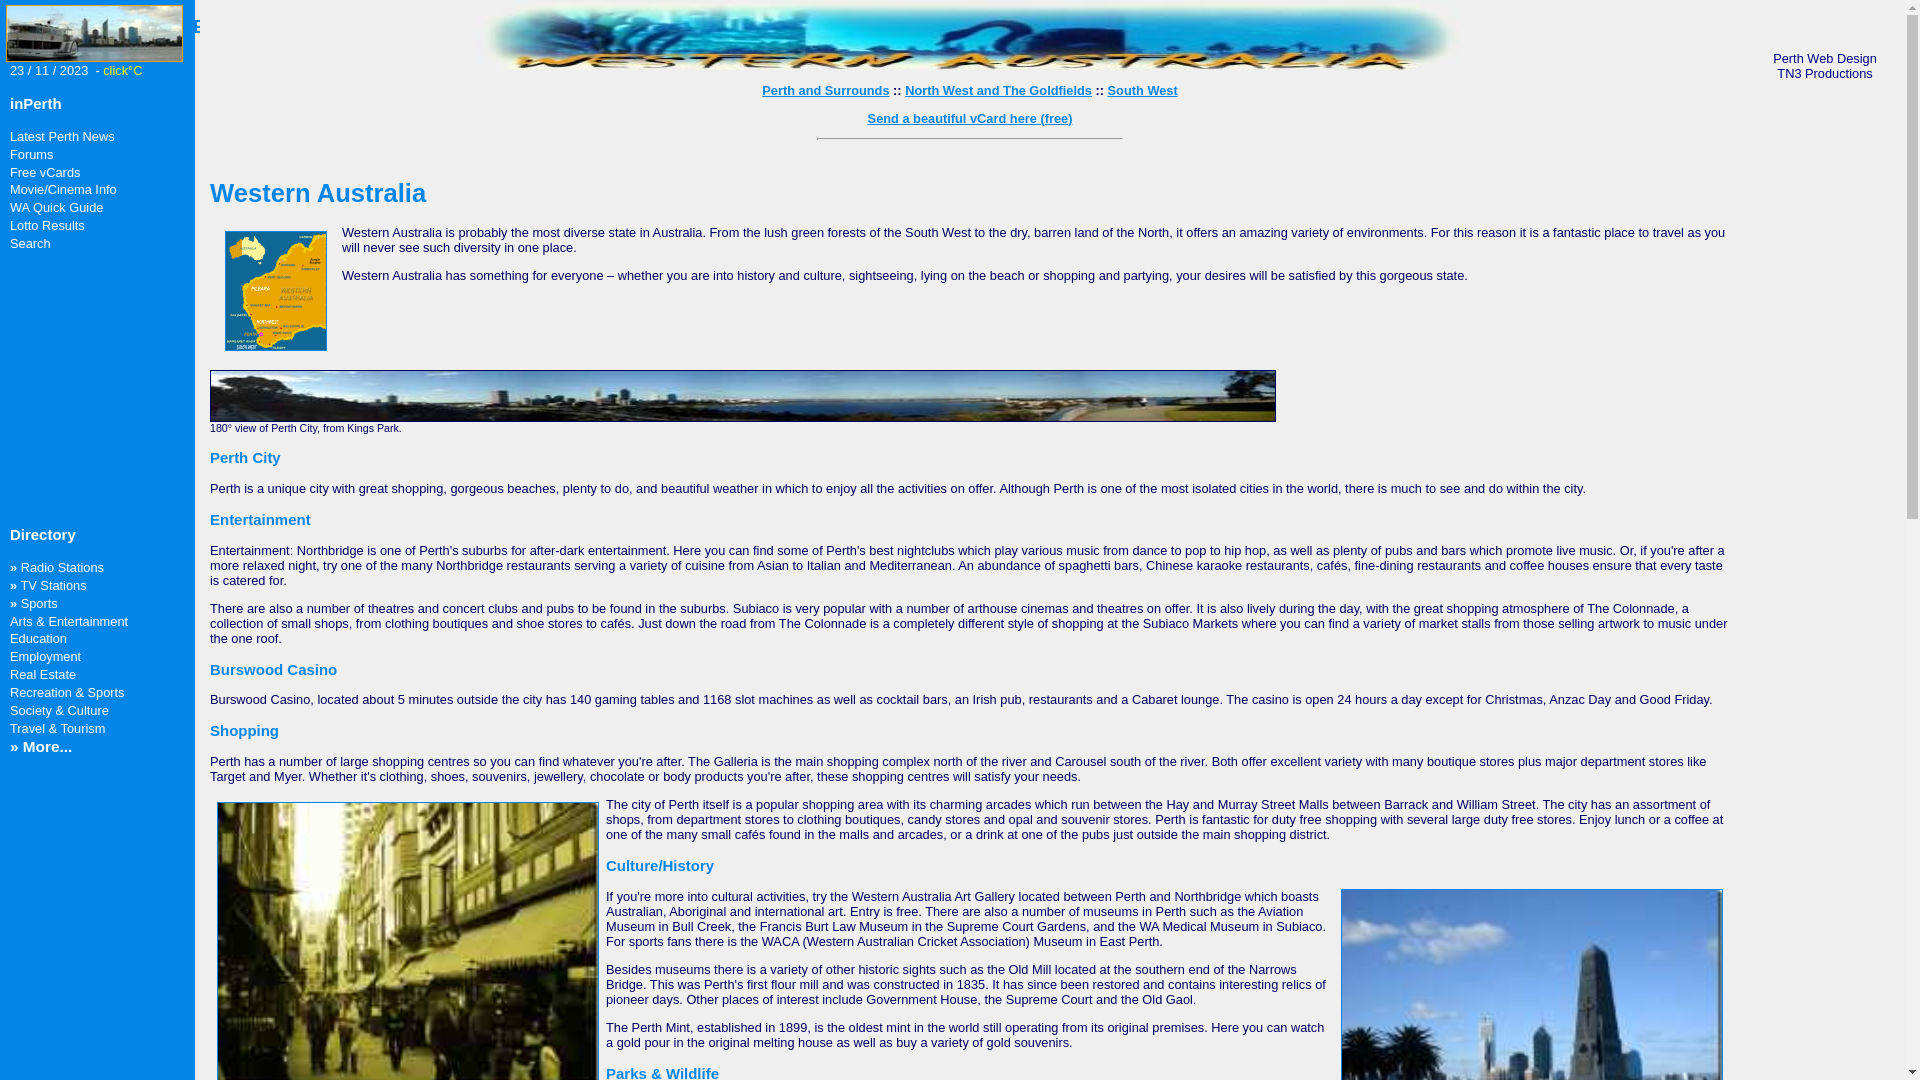  I want to click on Advertisement, so click(70, 391).